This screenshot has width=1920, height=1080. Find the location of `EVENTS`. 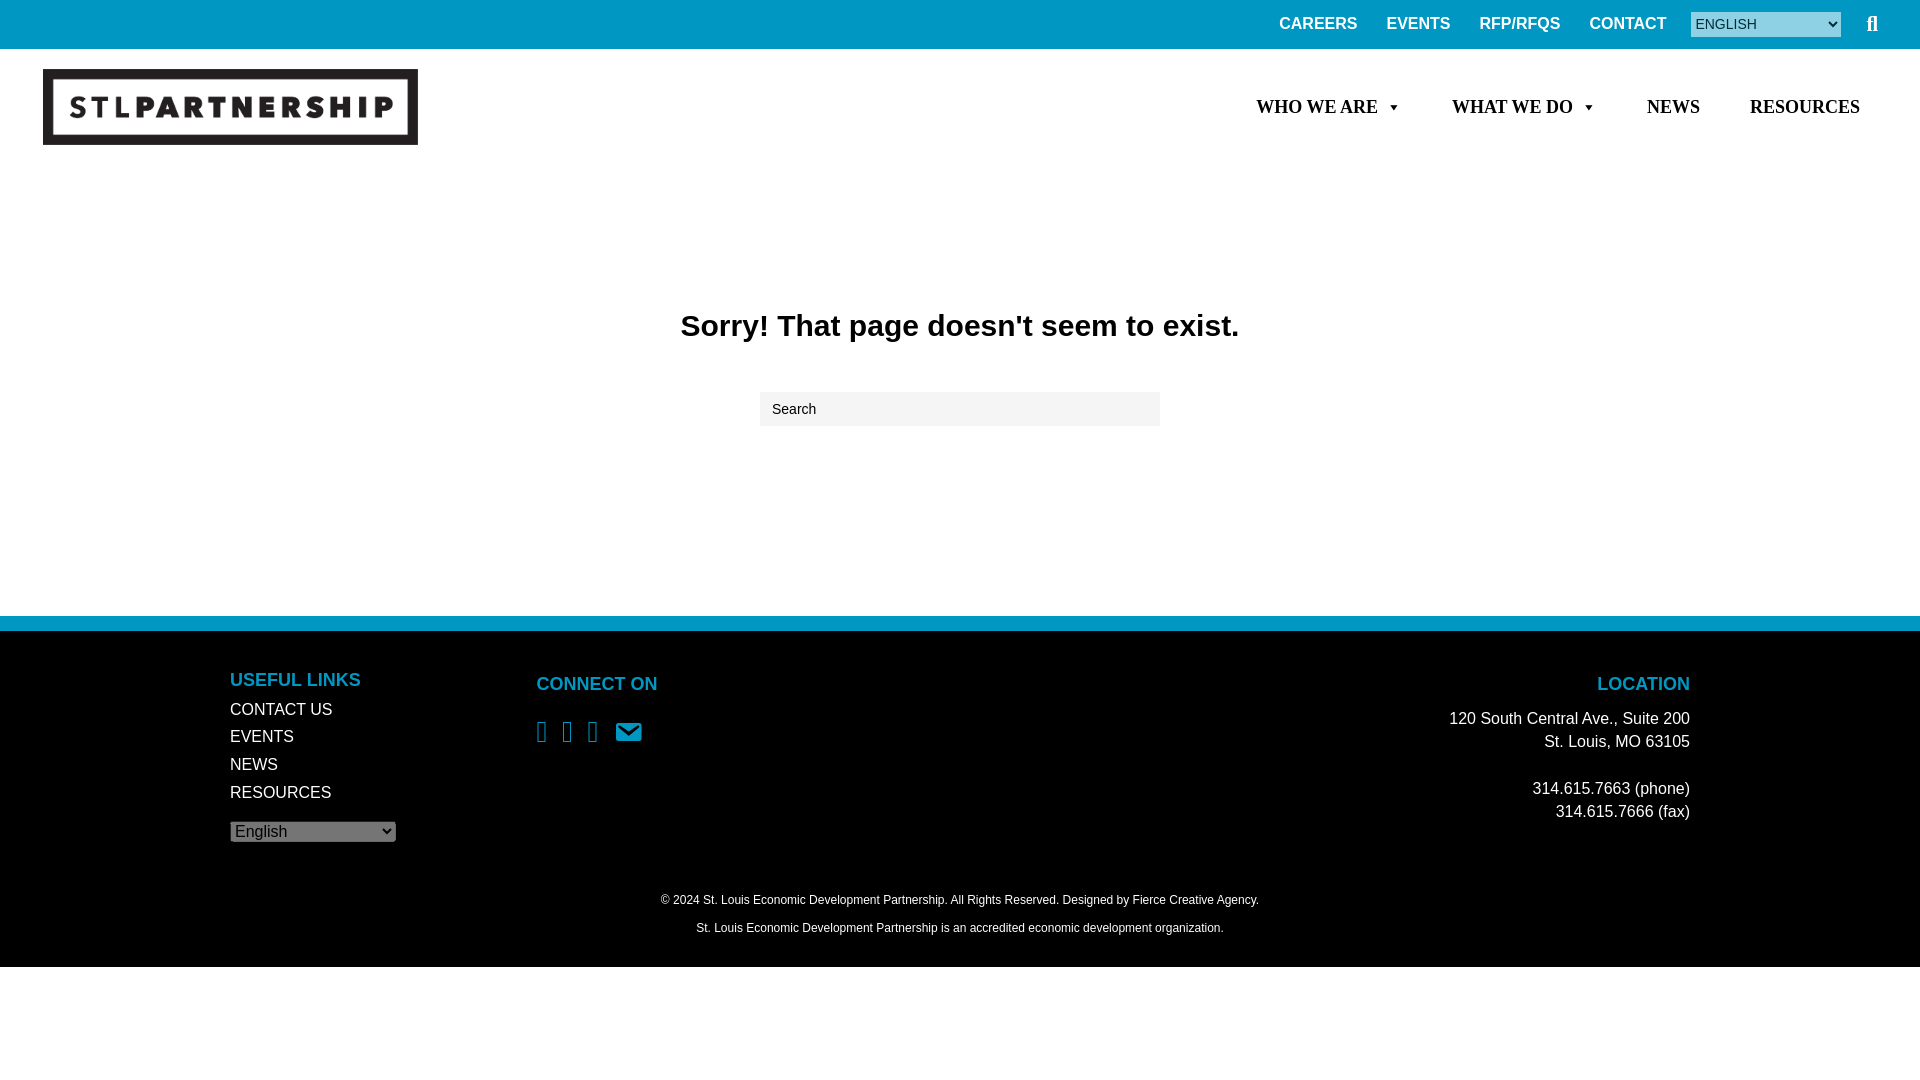

EVENTS is located at coordinates (262, 736).